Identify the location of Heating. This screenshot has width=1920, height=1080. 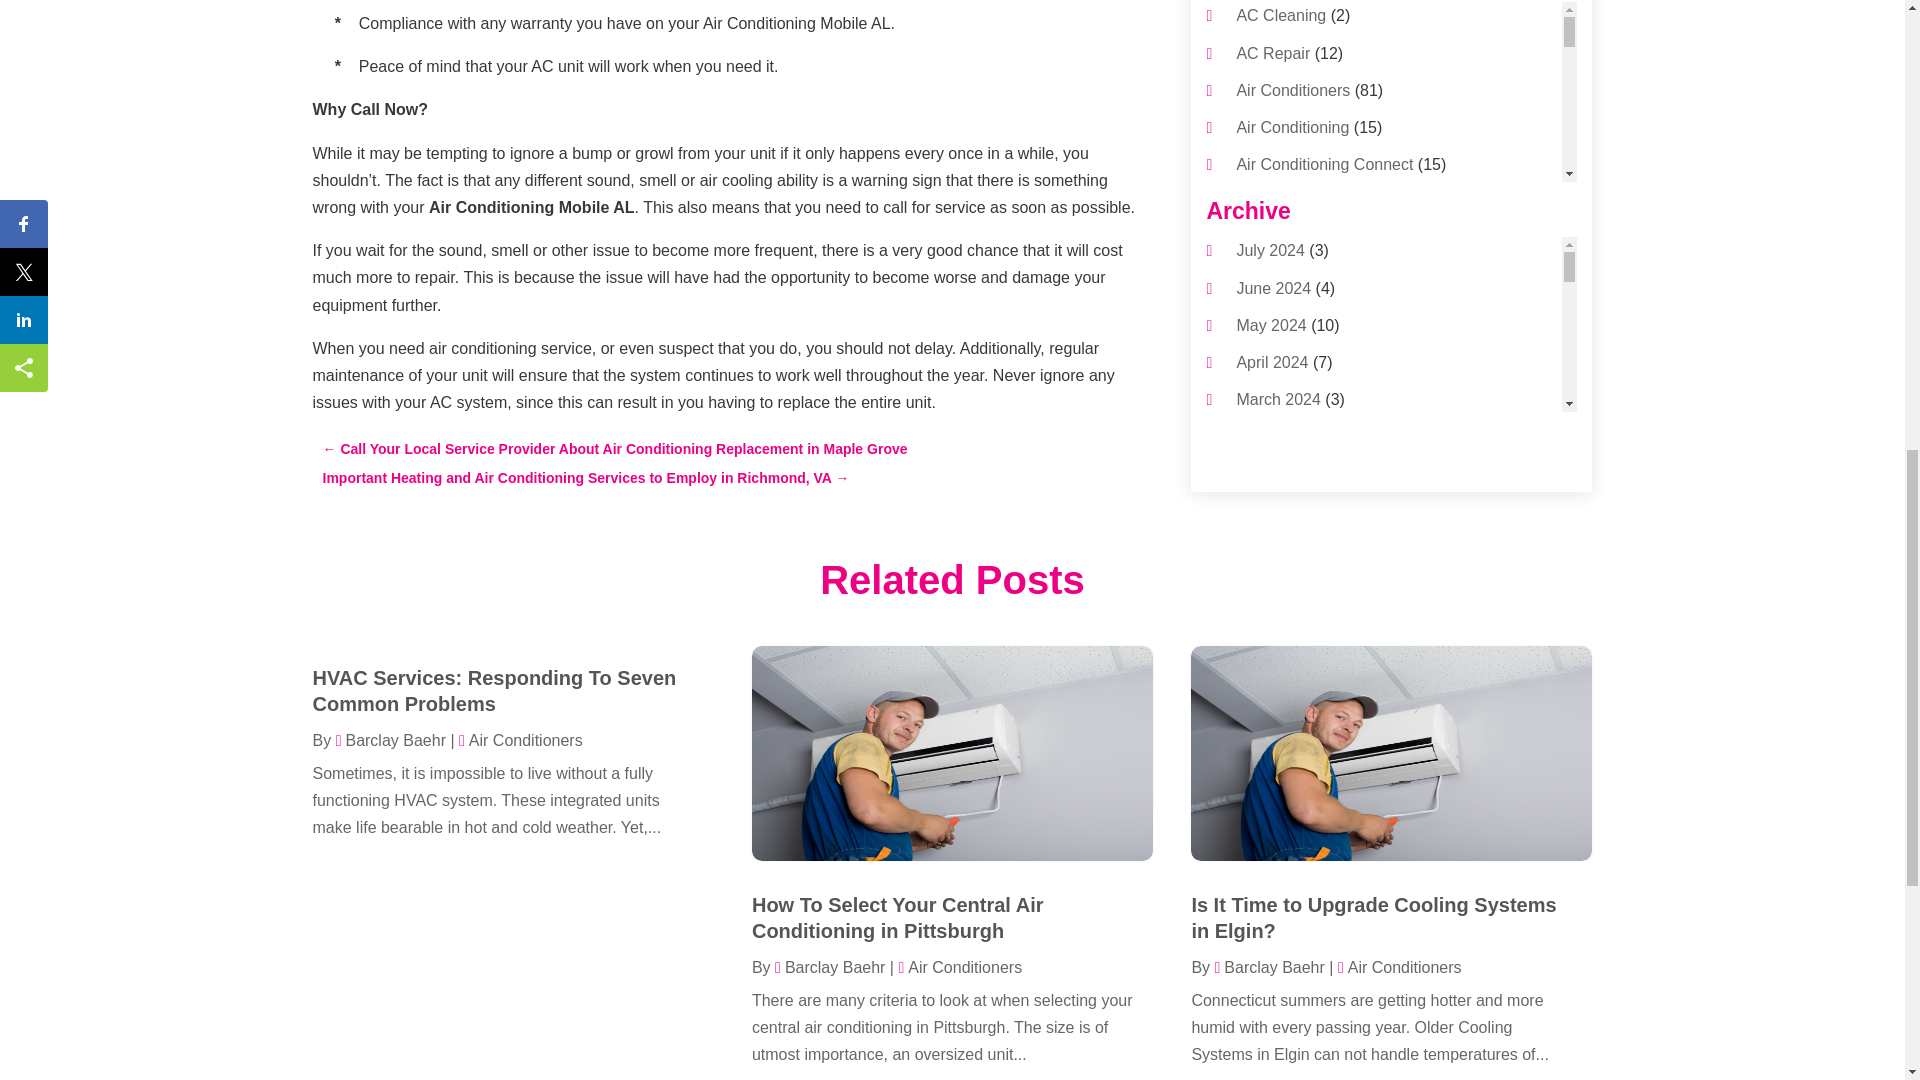
(1263, 573).